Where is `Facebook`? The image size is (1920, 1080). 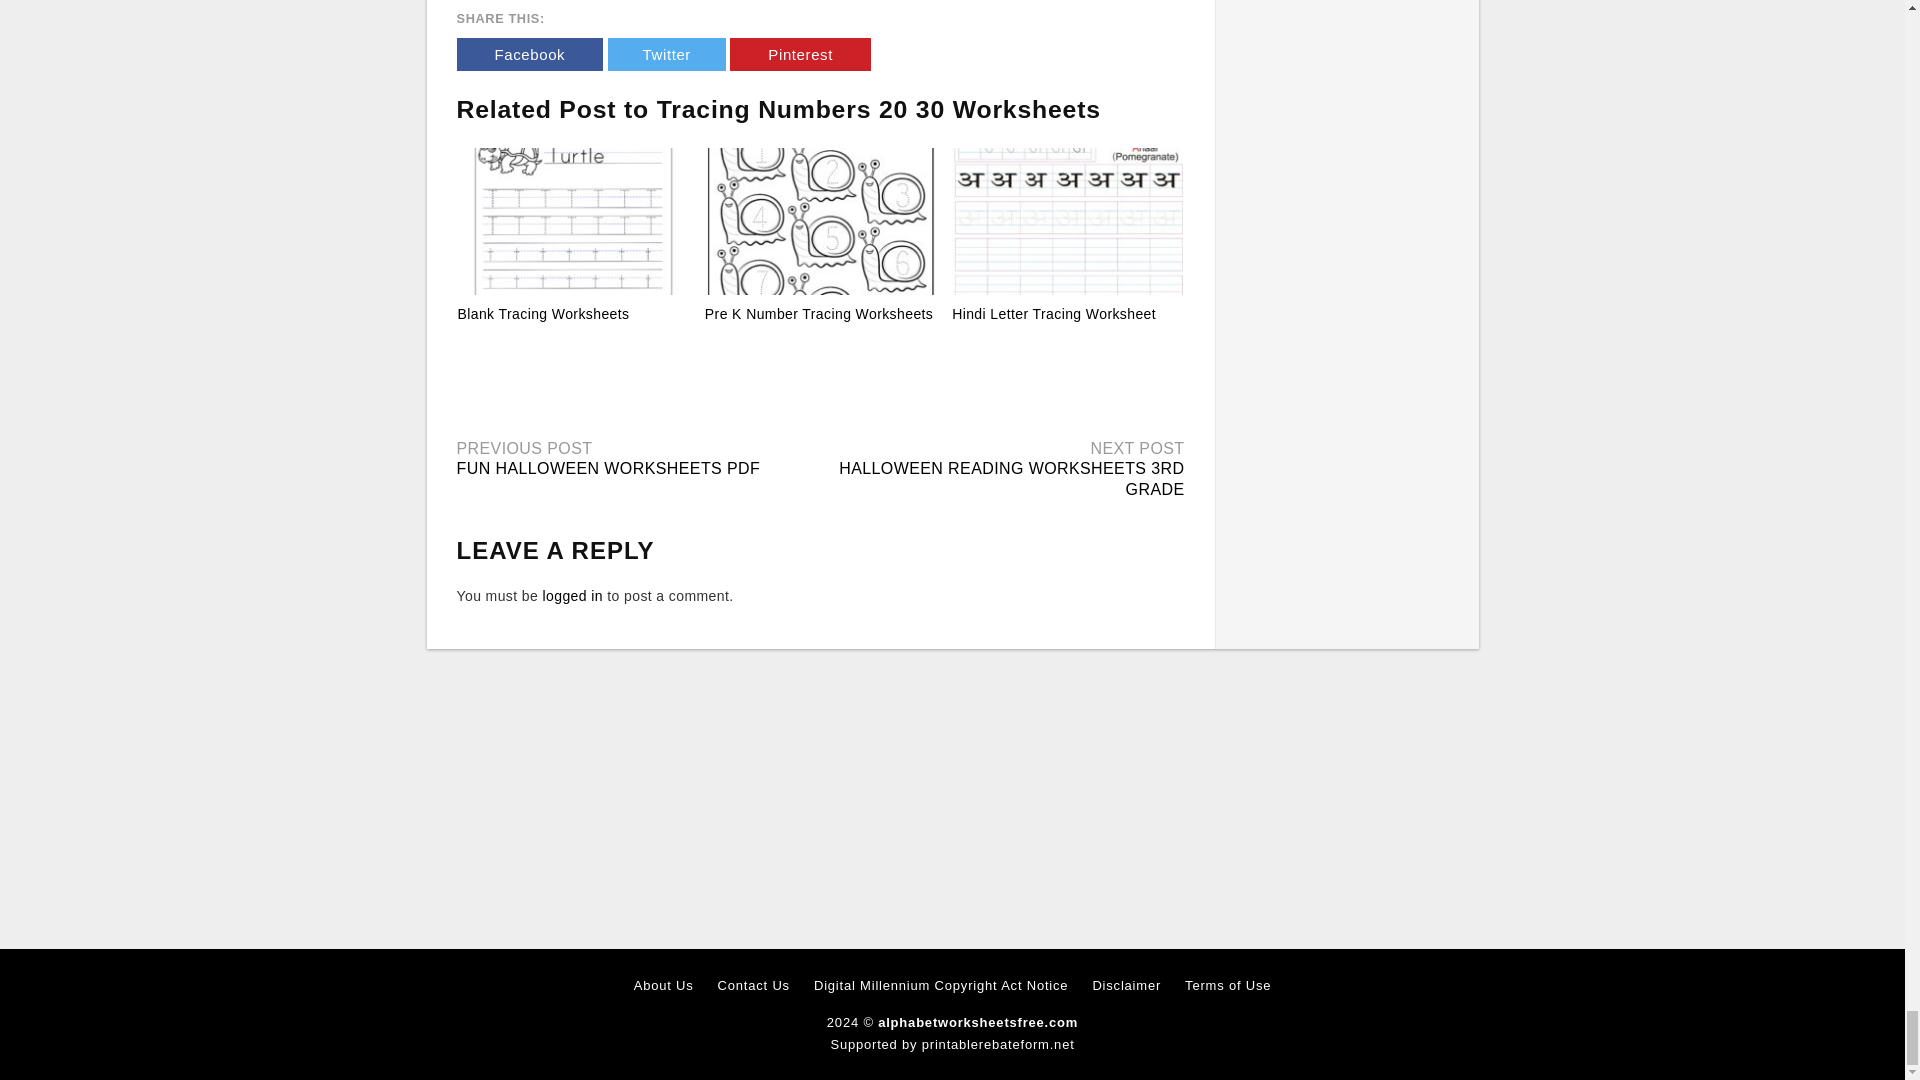 Facebook is located at coordinates (529, 54).